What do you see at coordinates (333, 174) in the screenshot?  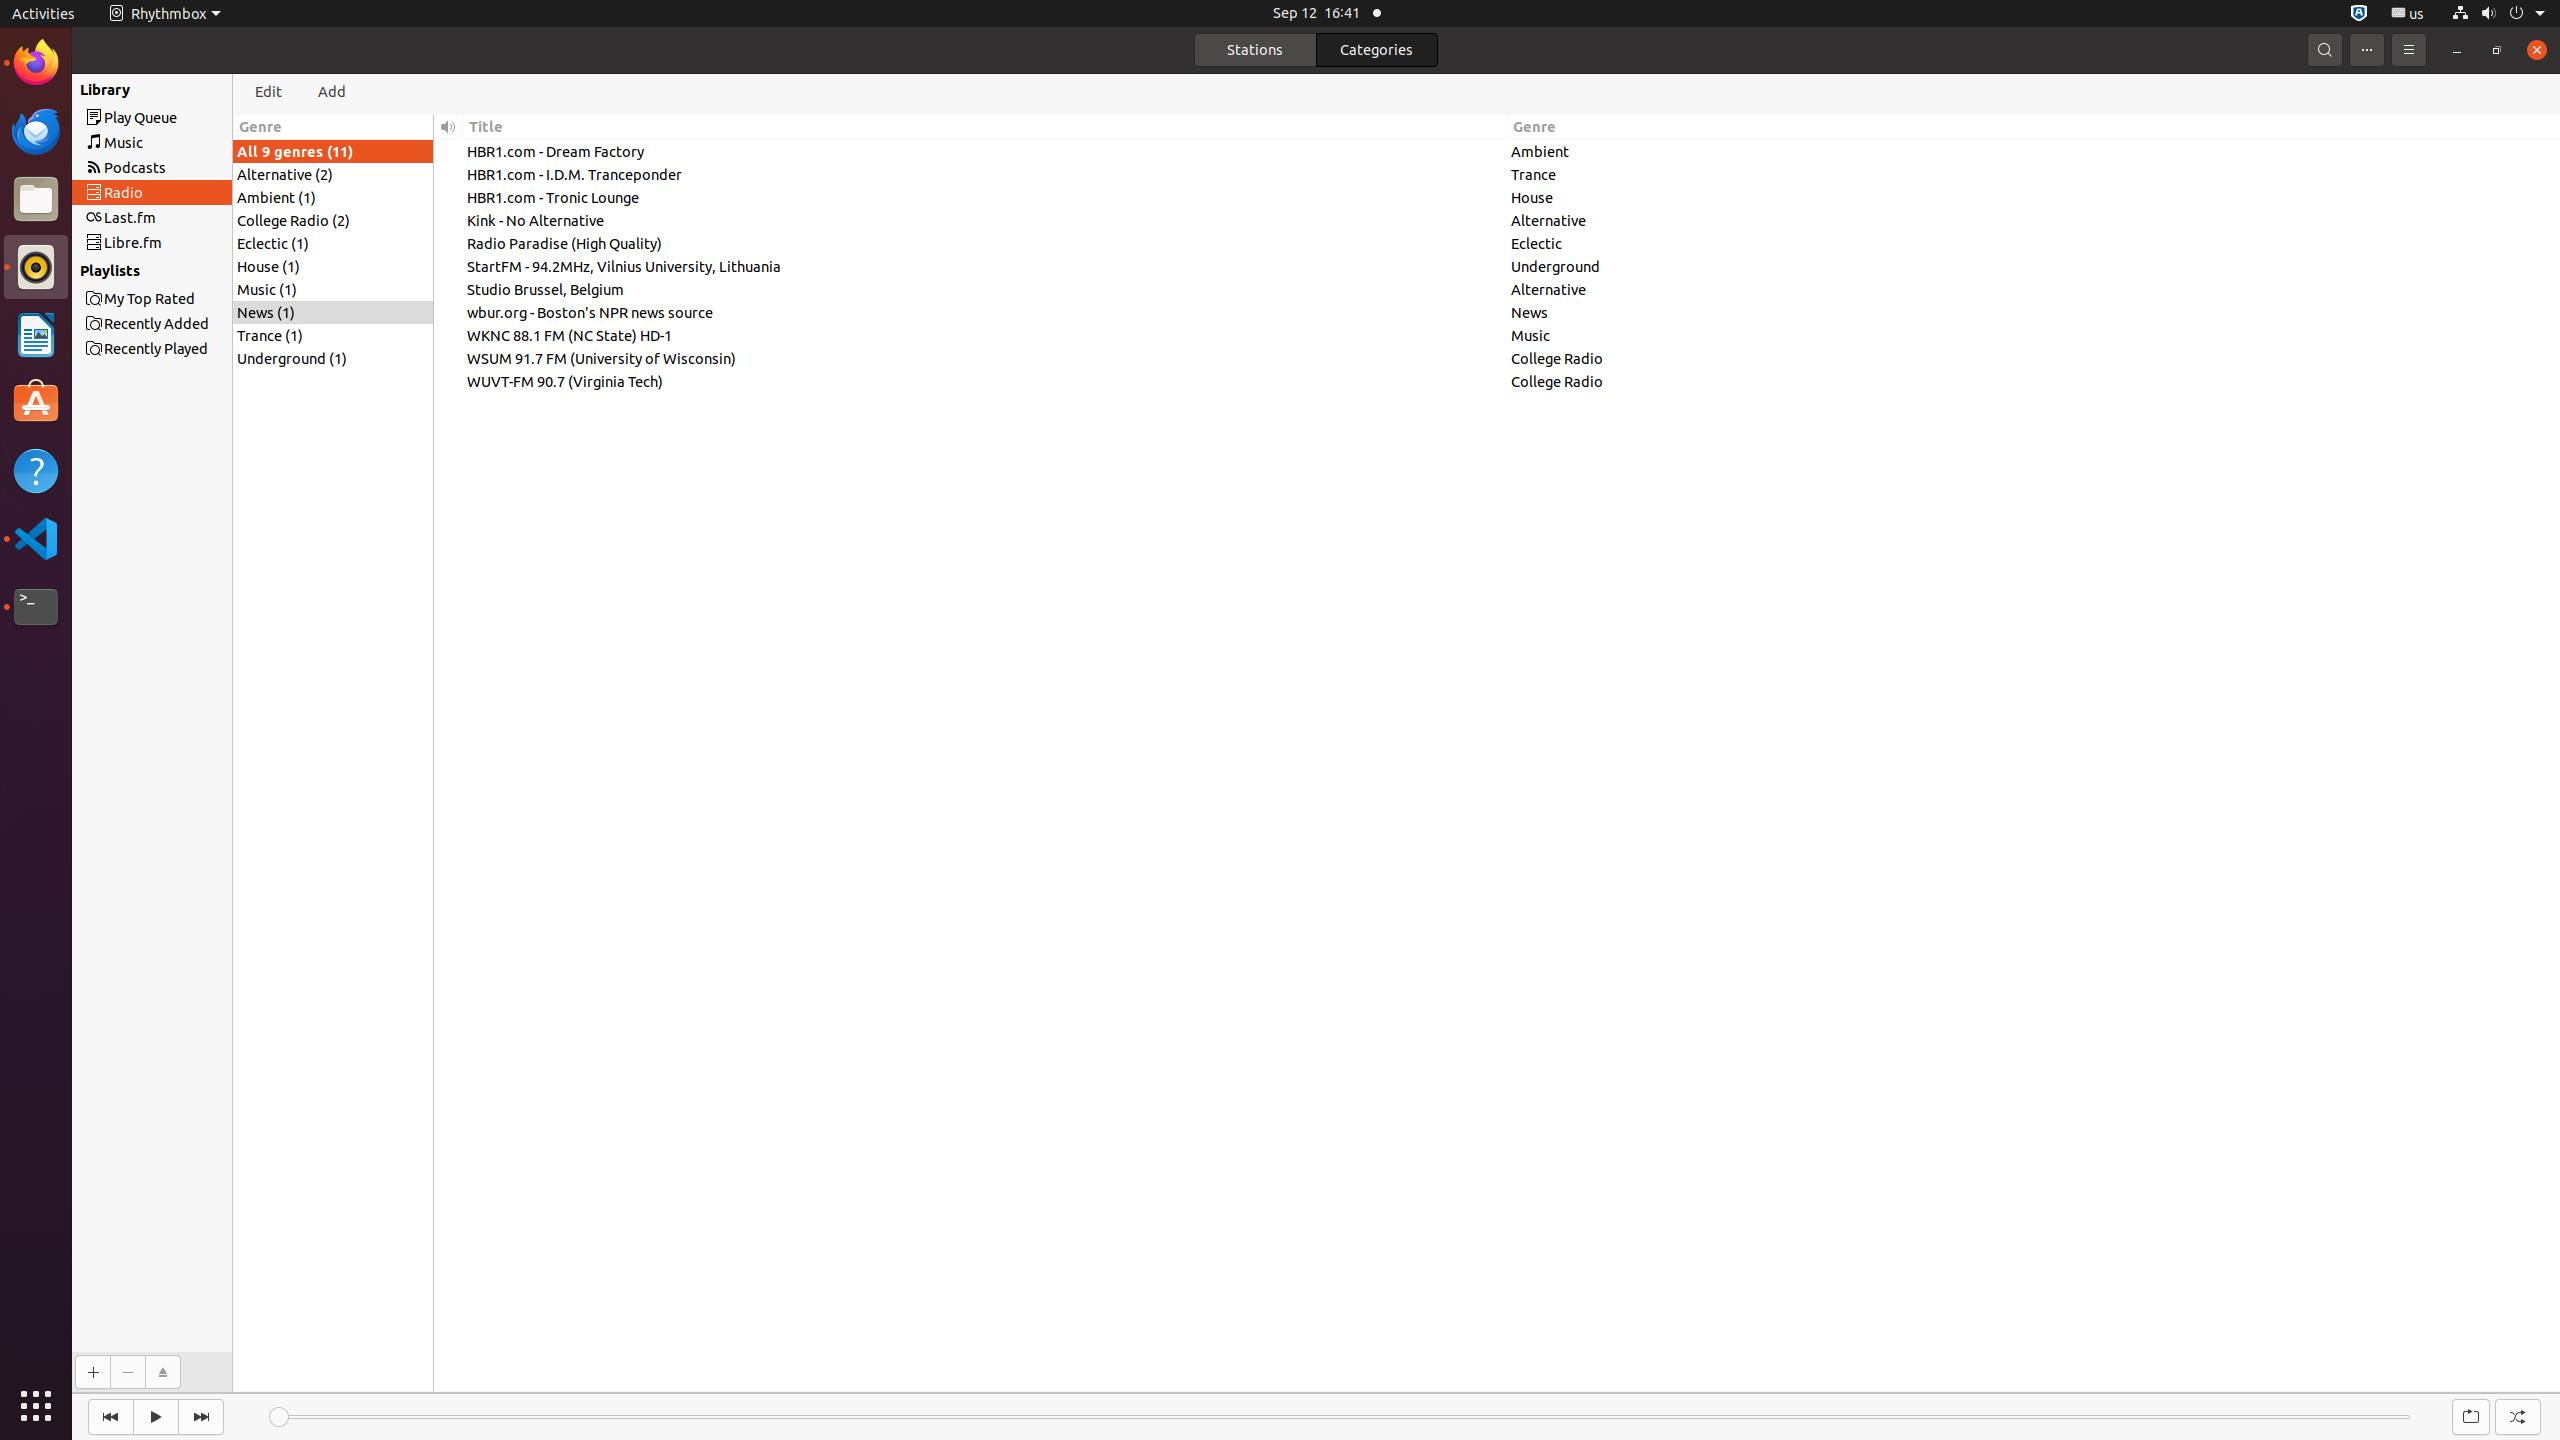 I see `Alternative (2)` at bounding box center [333, 174].